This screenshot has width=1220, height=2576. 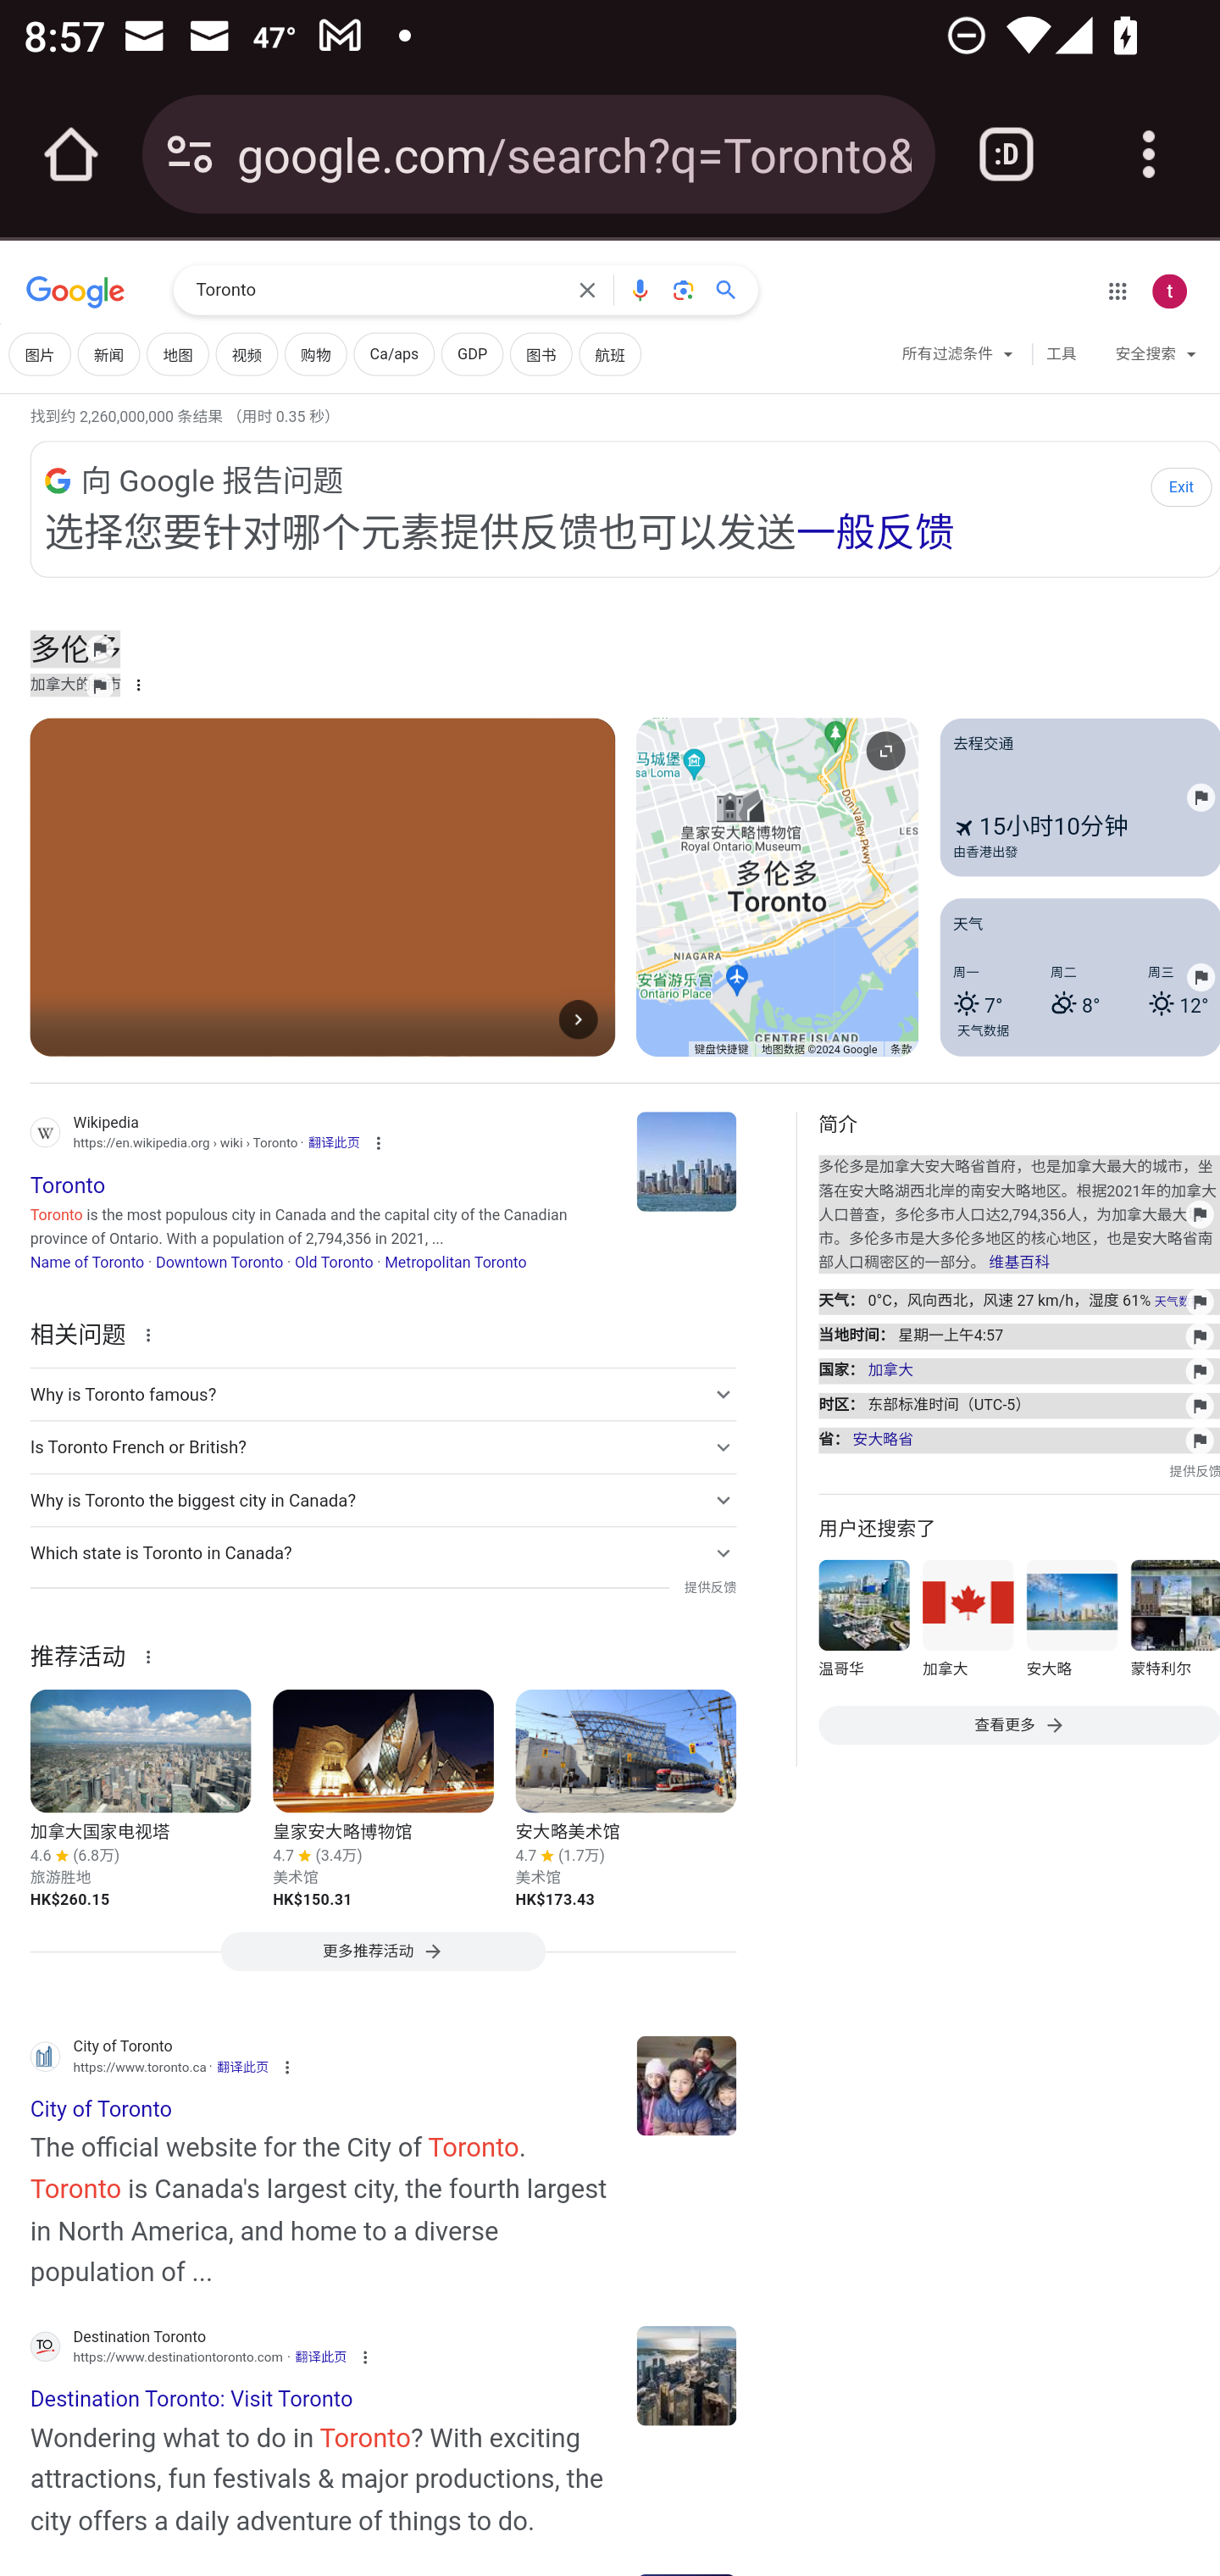 What do you see at coordinates (864, 1624) in the screenshot?
I see `温哥华` at bounding box center [864, 1624].